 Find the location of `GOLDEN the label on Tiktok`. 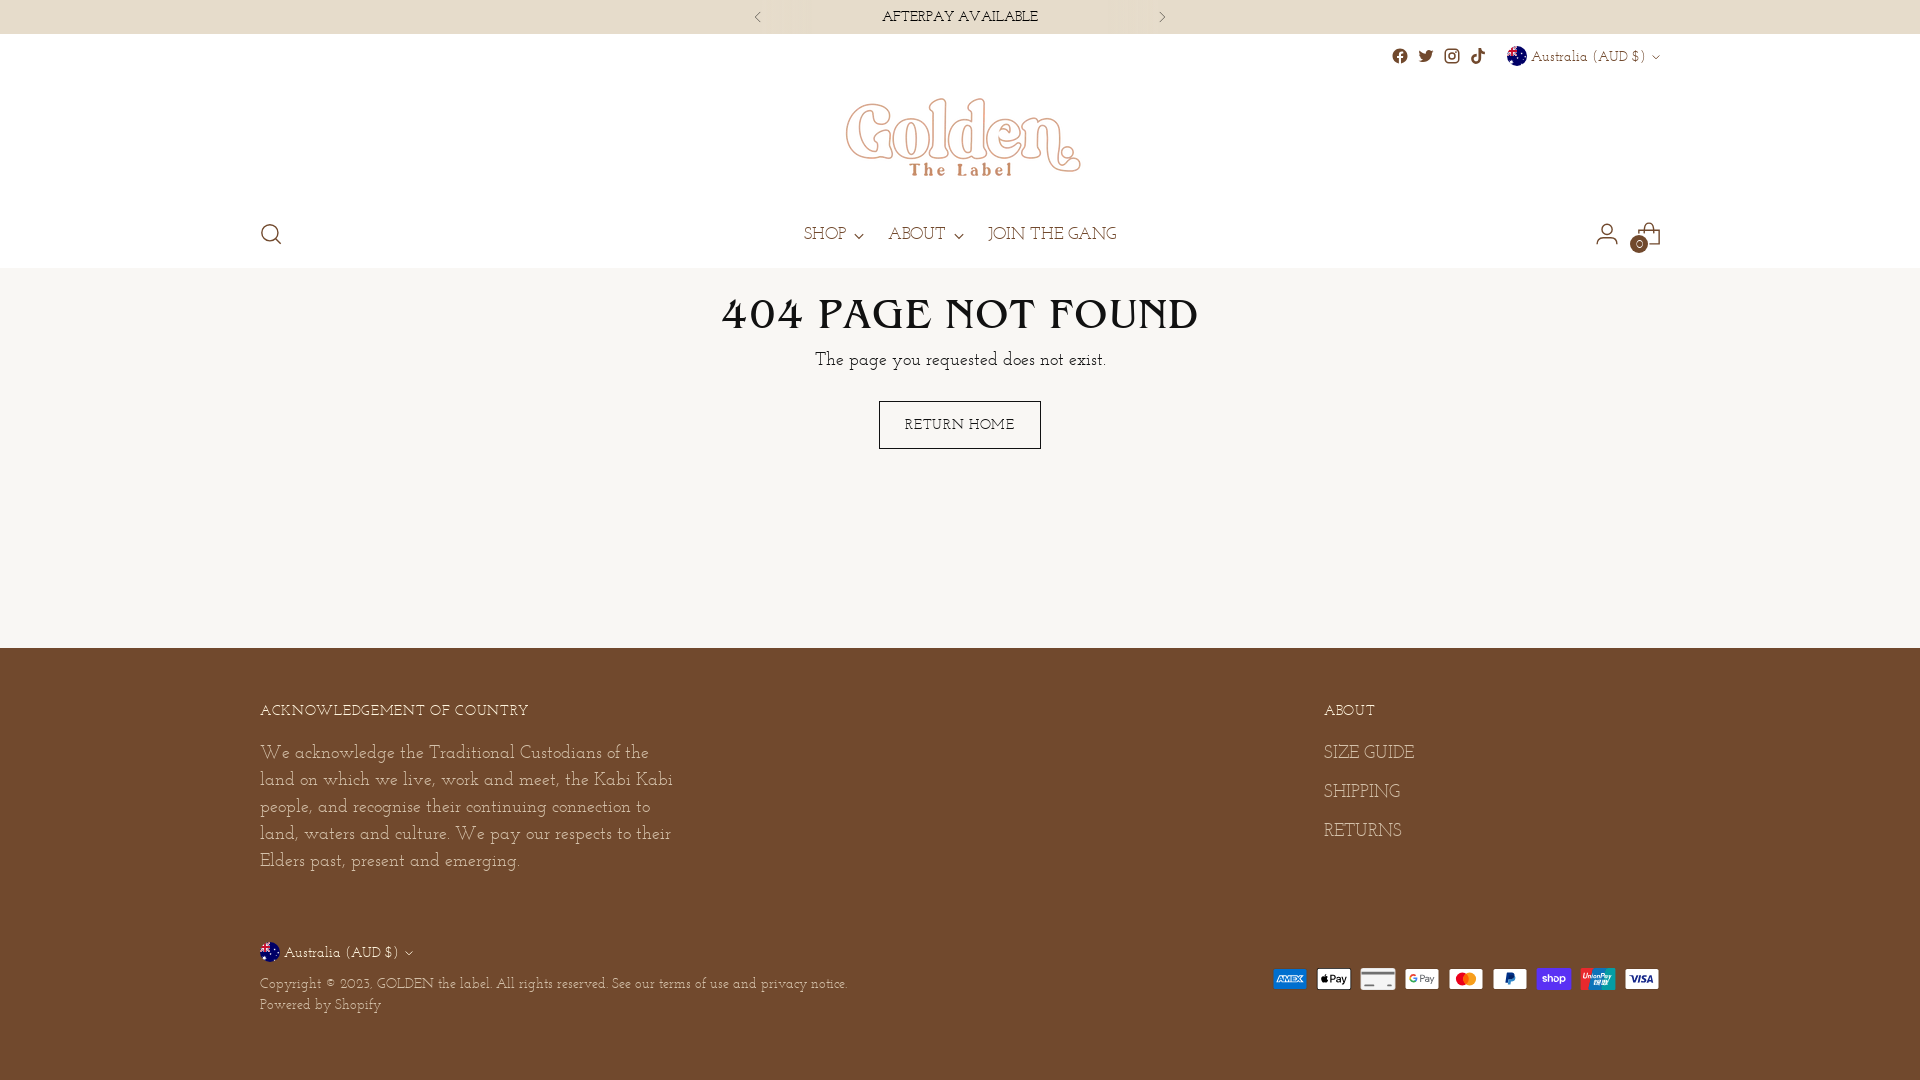

GOLDEN the label on Tiktok is located at coordinates (1478, 56).